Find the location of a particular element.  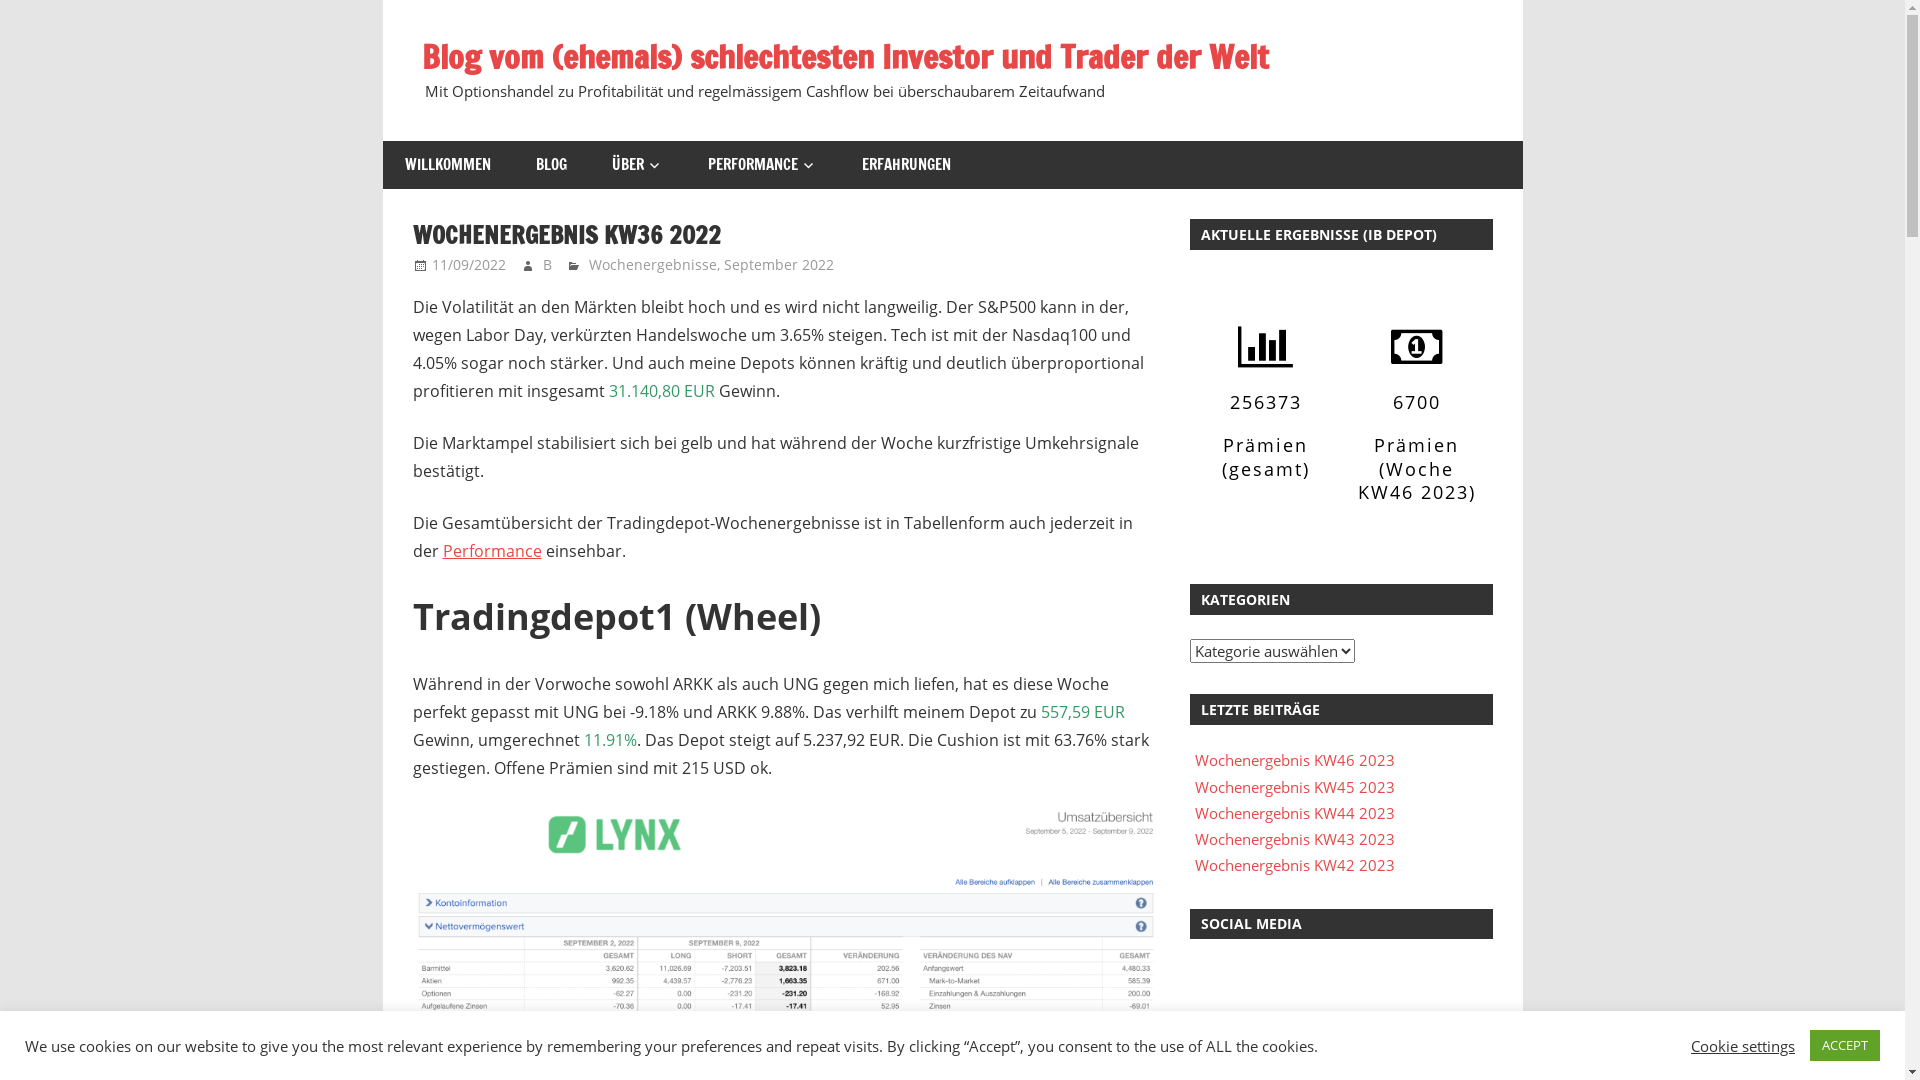

Wochenergebnis KW45 2023 is located at coordinates (1295, 787).